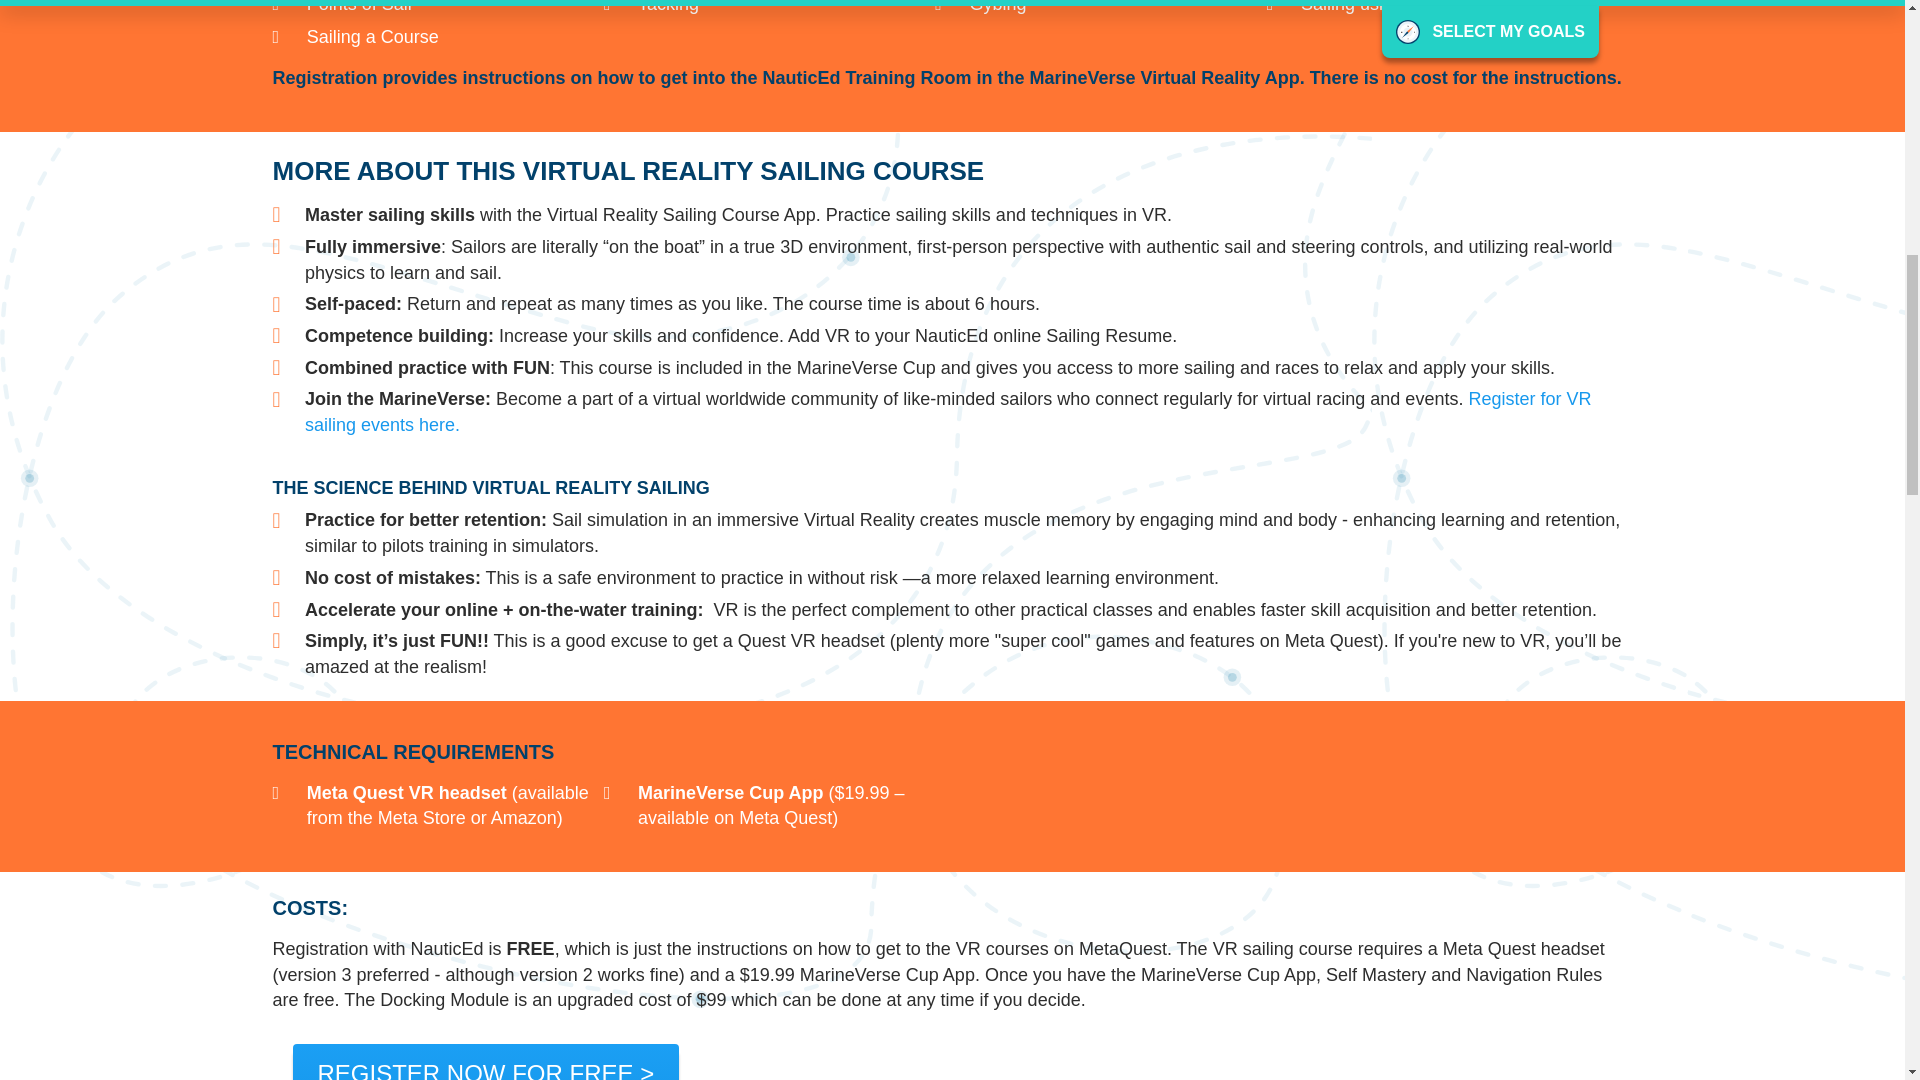 This screenshot has height=1080, width=1920. I want to click on Register for VR sailing events here., so click(948, 412).